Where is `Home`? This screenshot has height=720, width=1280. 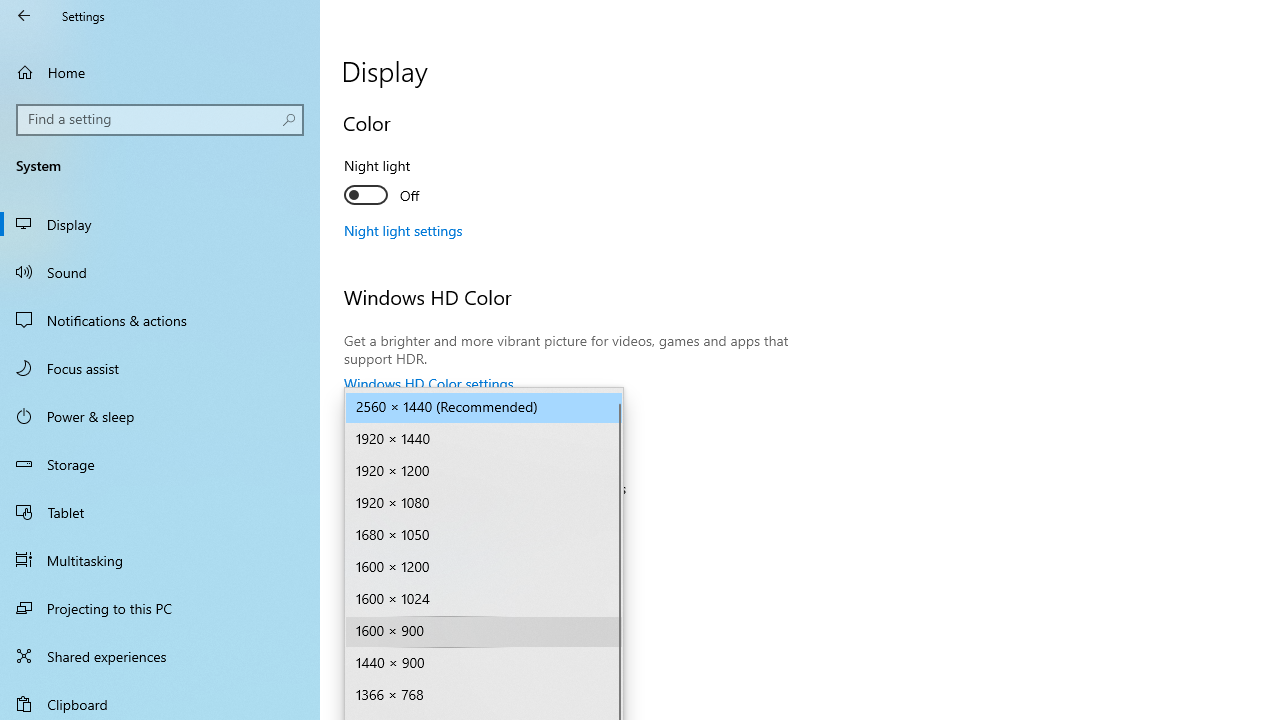
Home is located at coordinates (160, 72).